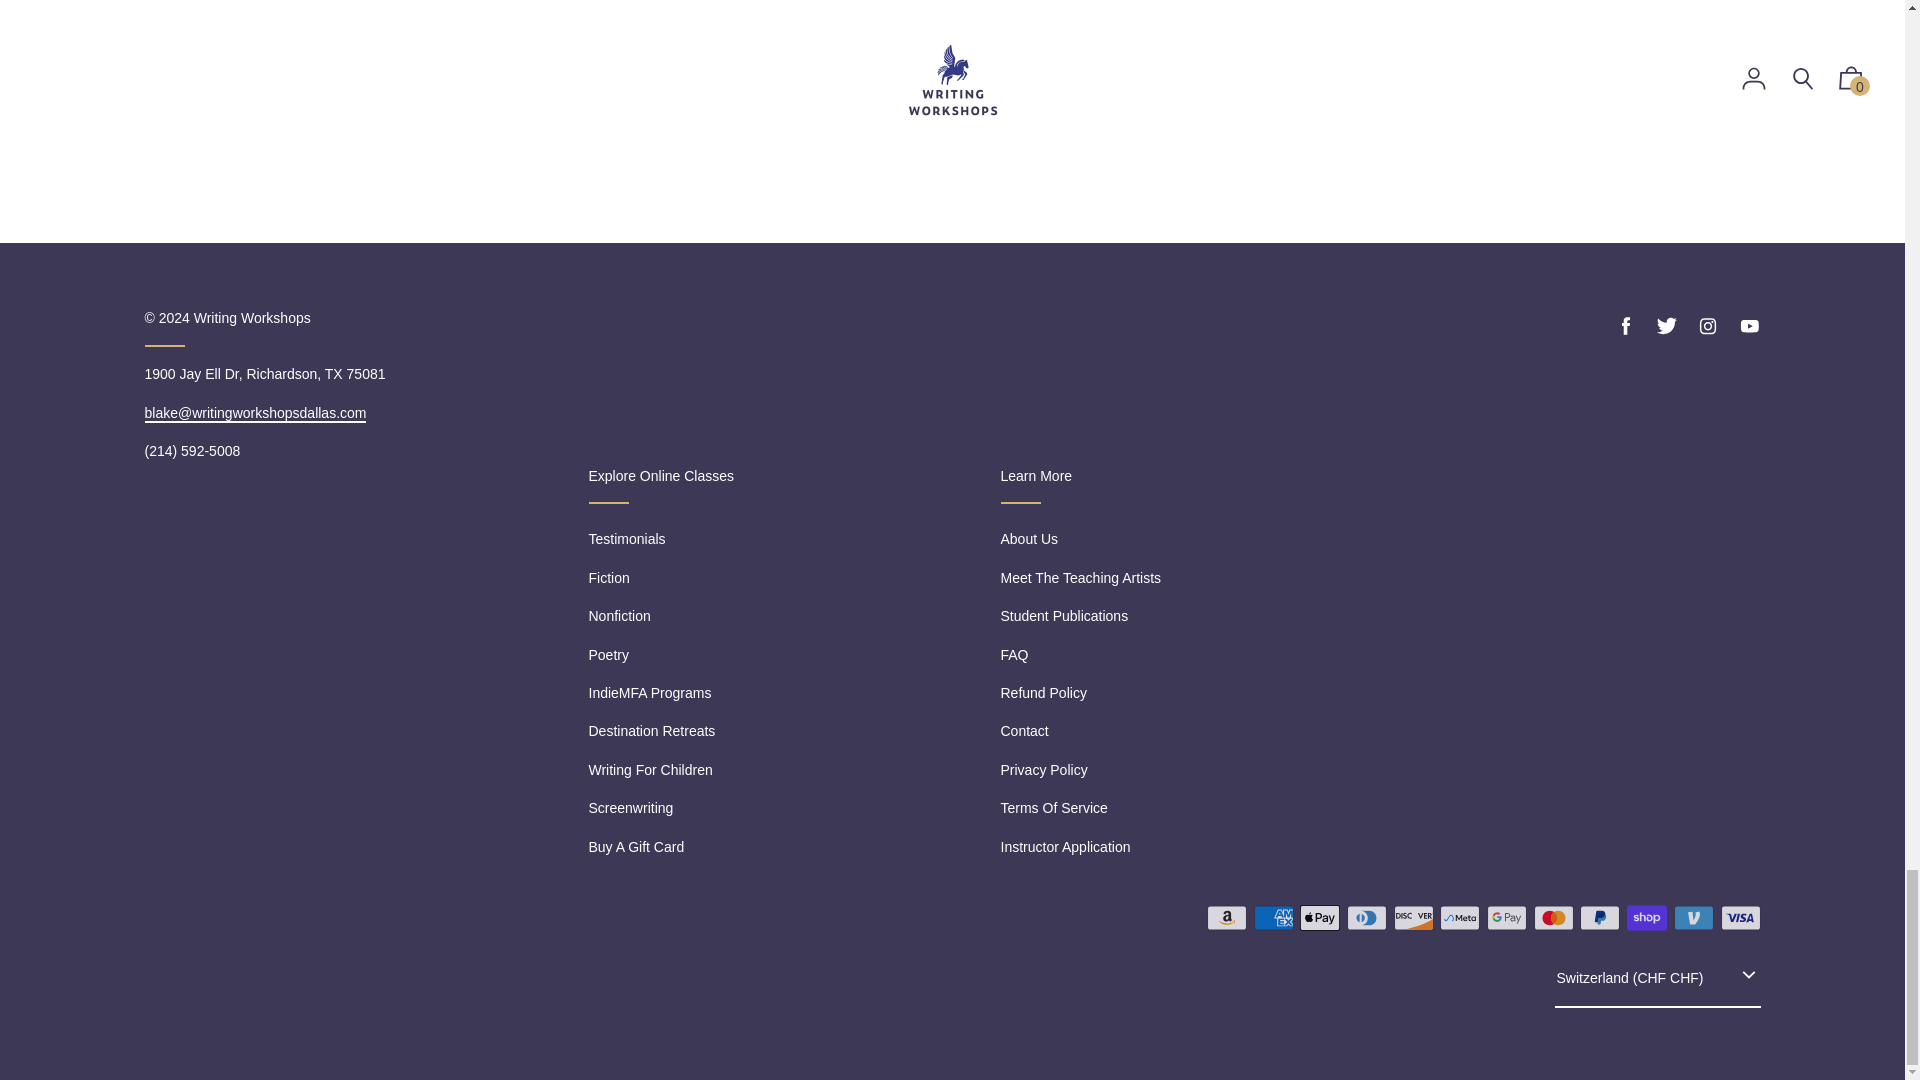  Describe the element at coordinates (1506, 918) in the screenshot. I see `Google Pay` at that location.